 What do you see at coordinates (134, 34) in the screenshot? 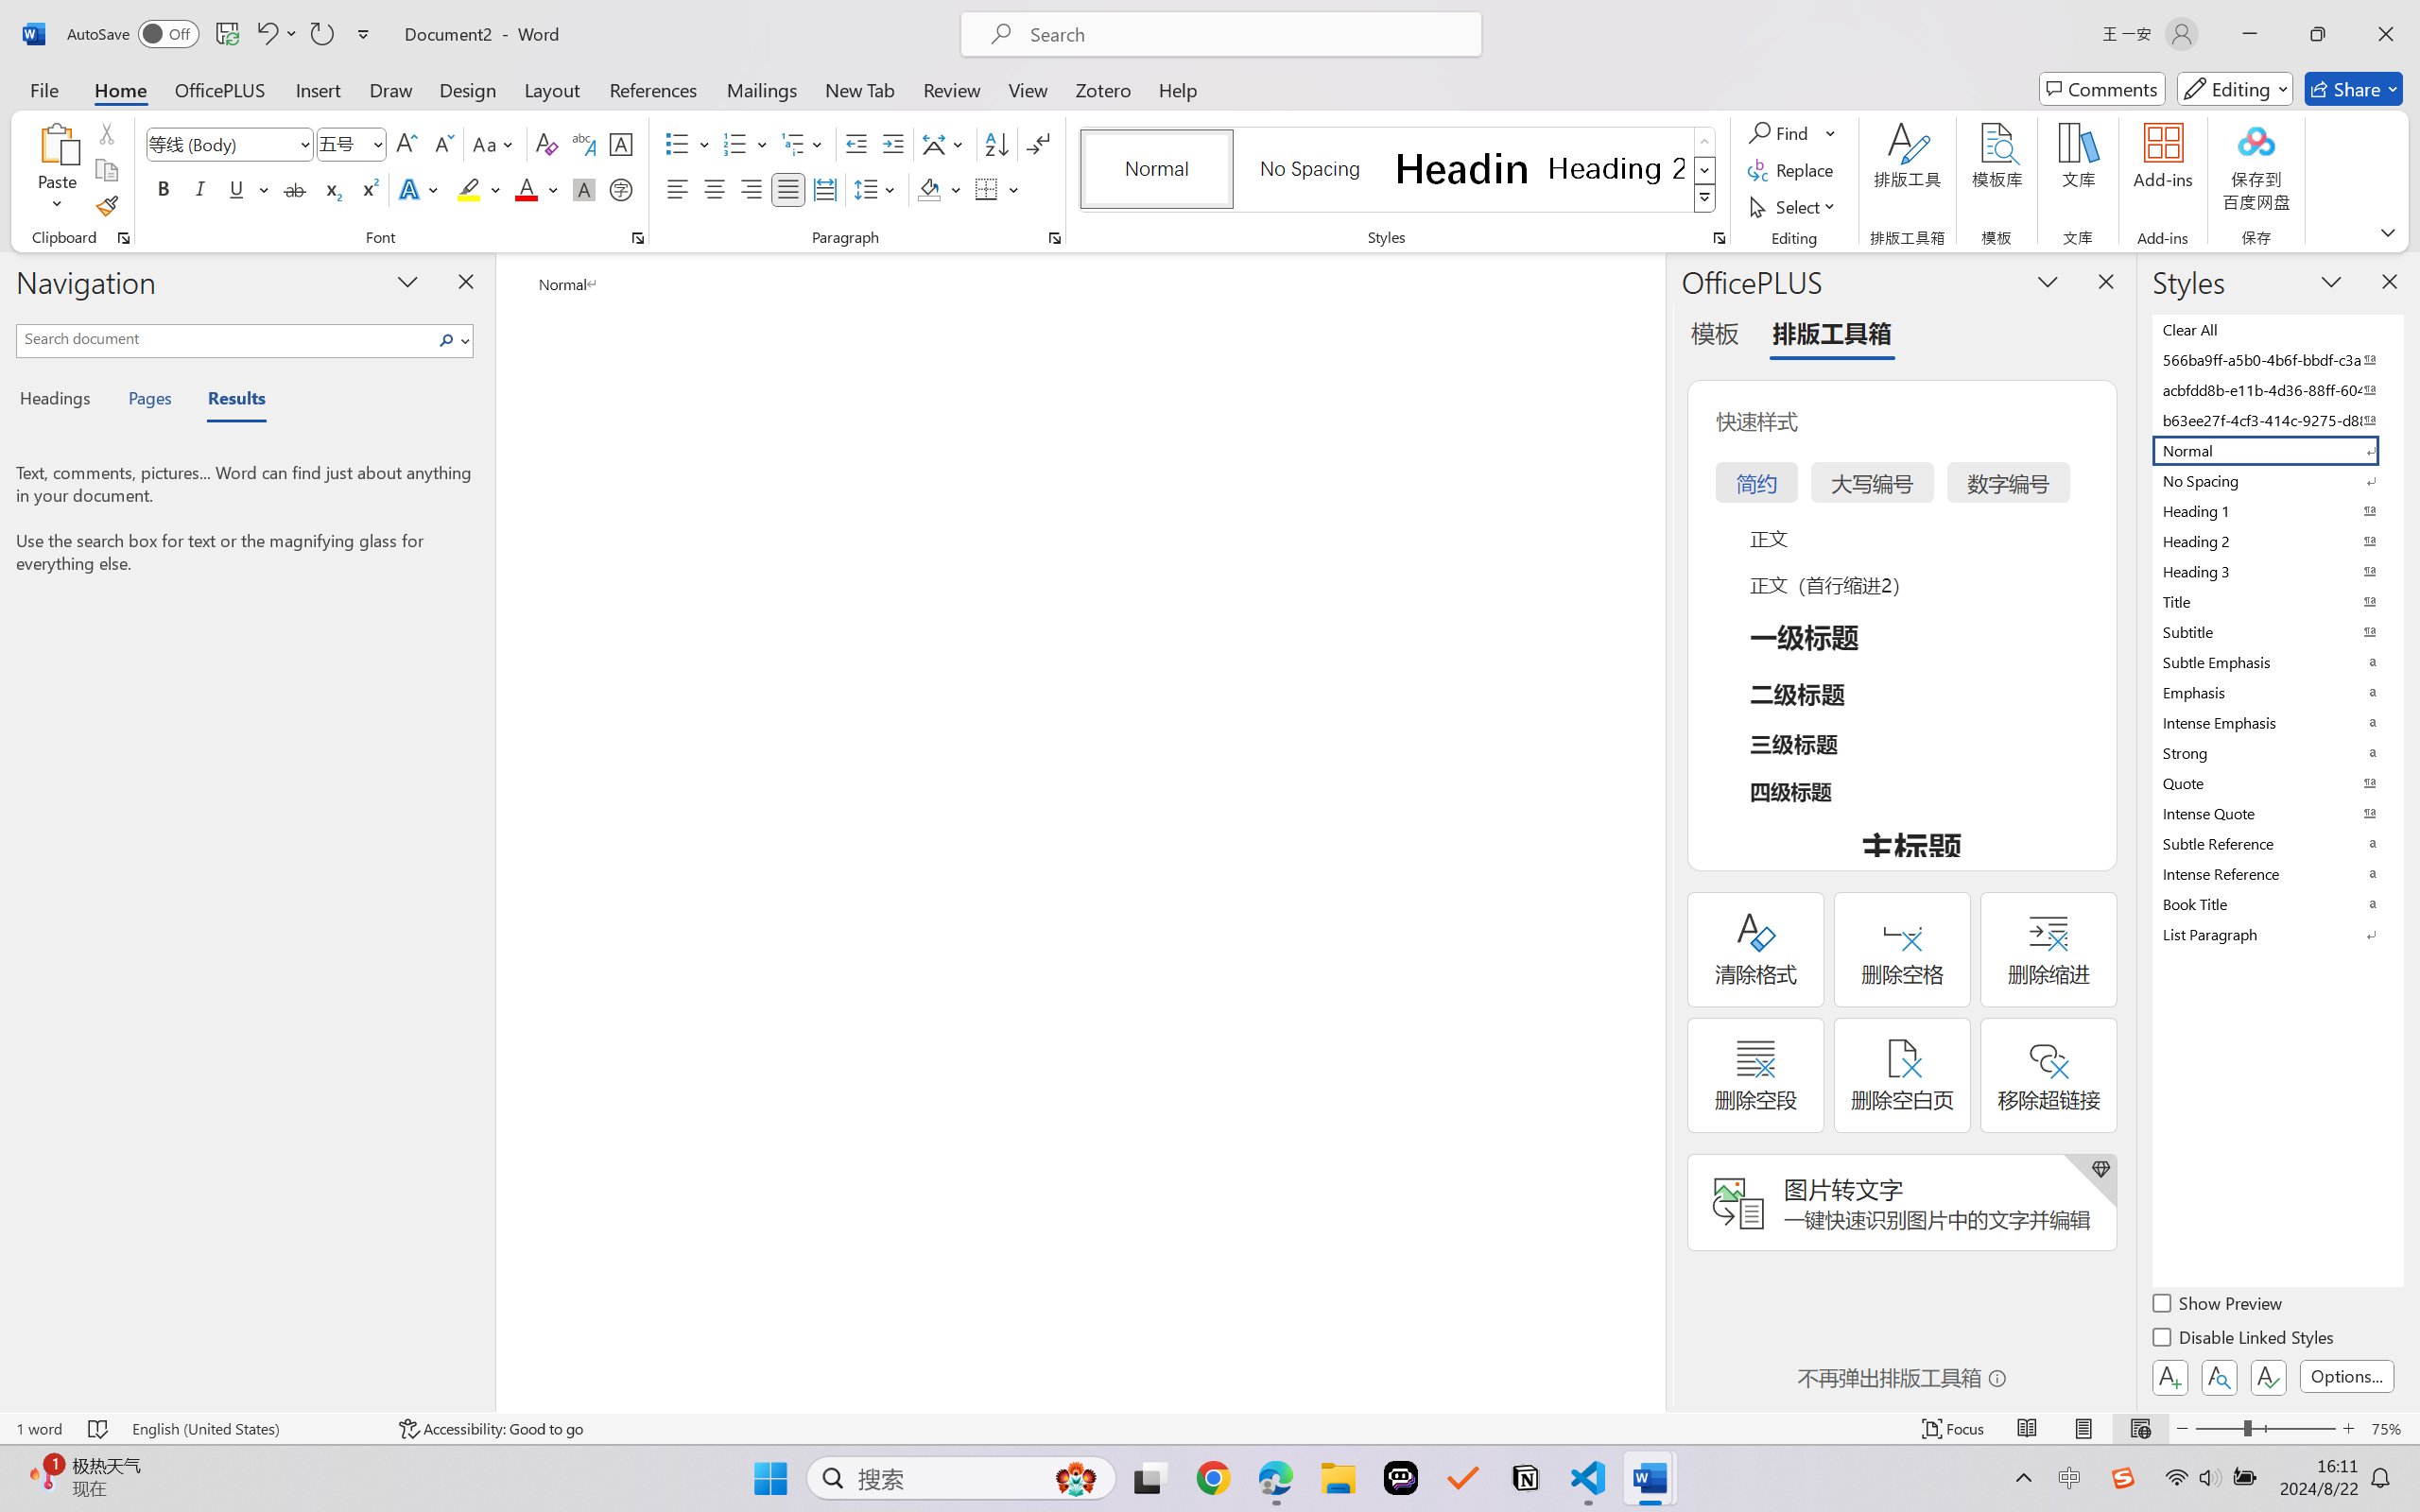
I see `AutoSave` at bounding box center [134, 34].